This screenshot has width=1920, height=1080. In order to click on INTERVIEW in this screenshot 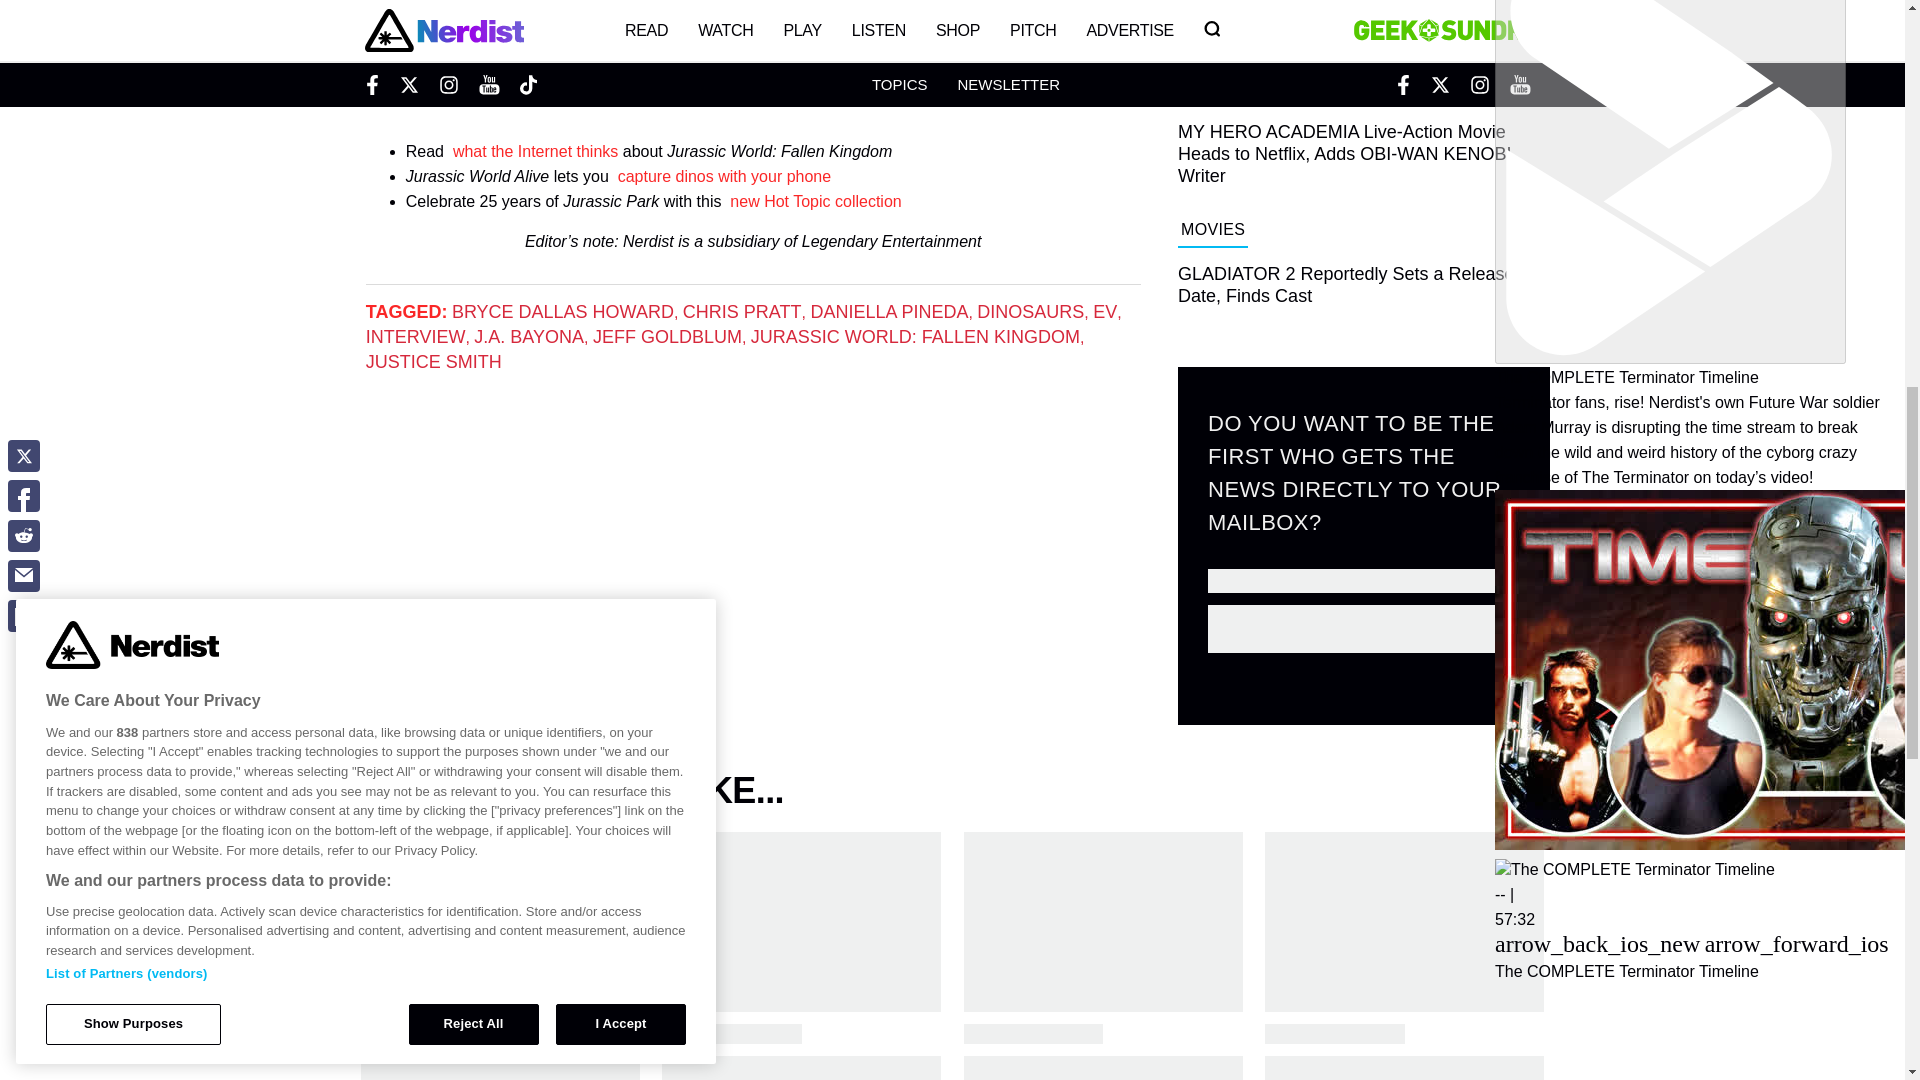, I will do `click(416, 336)`.